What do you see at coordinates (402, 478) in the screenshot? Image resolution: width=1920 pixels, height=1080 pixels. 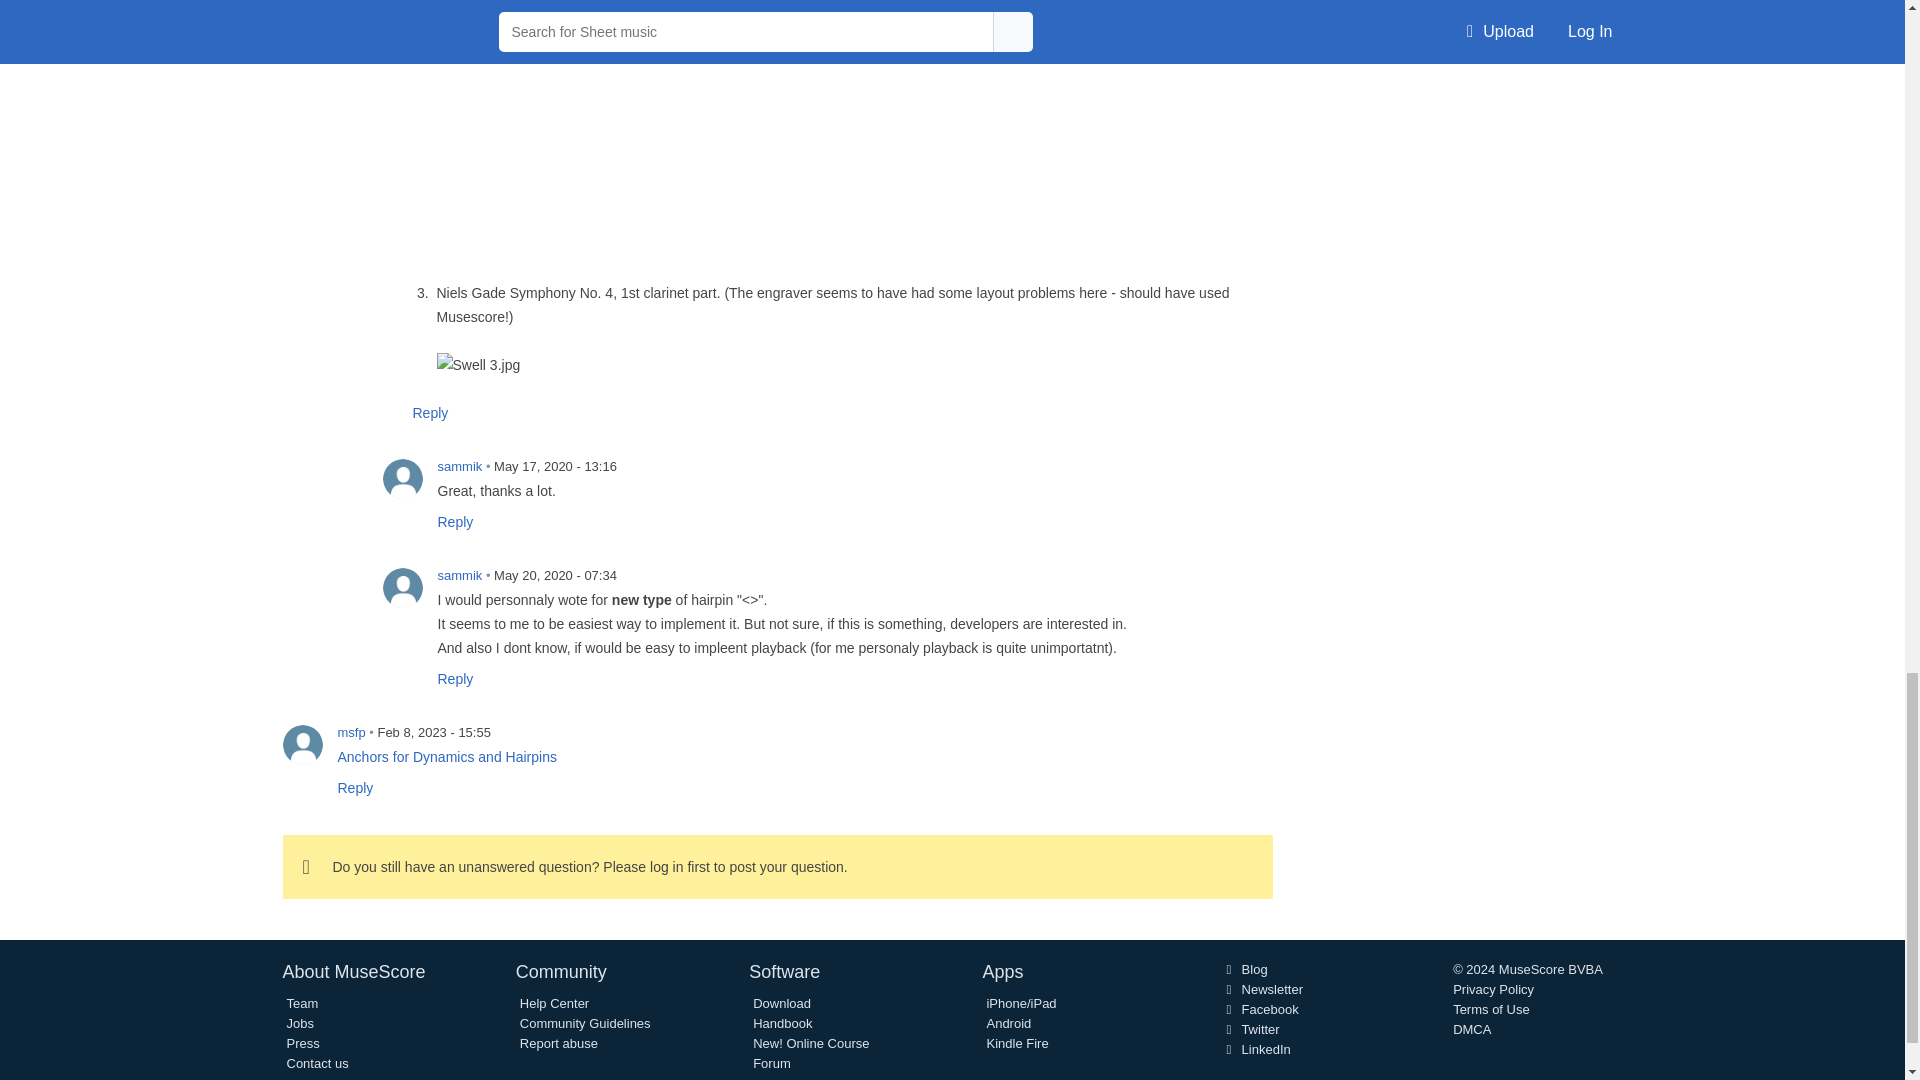 I see `sammik` at bounding box center [402, 478].